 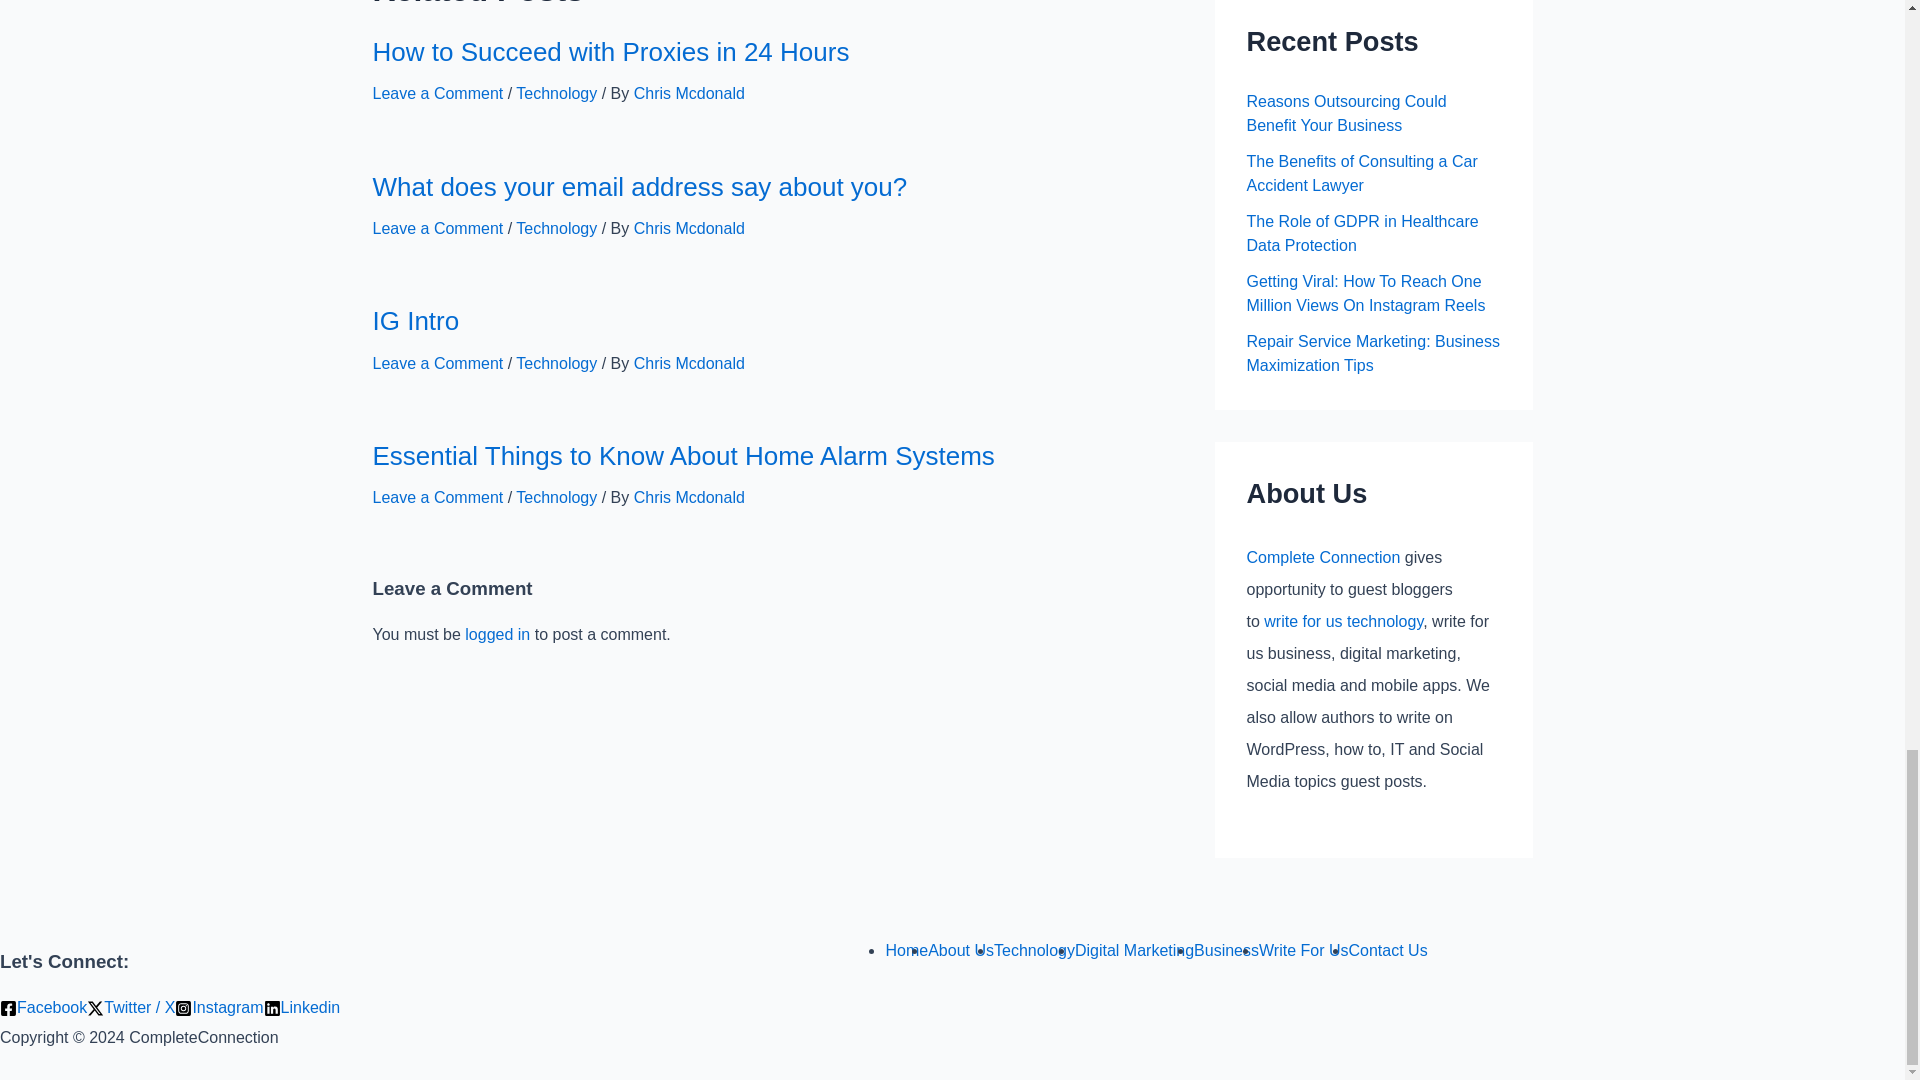 I want to click on What does your email address say about you?, so click(x=639, y=186).